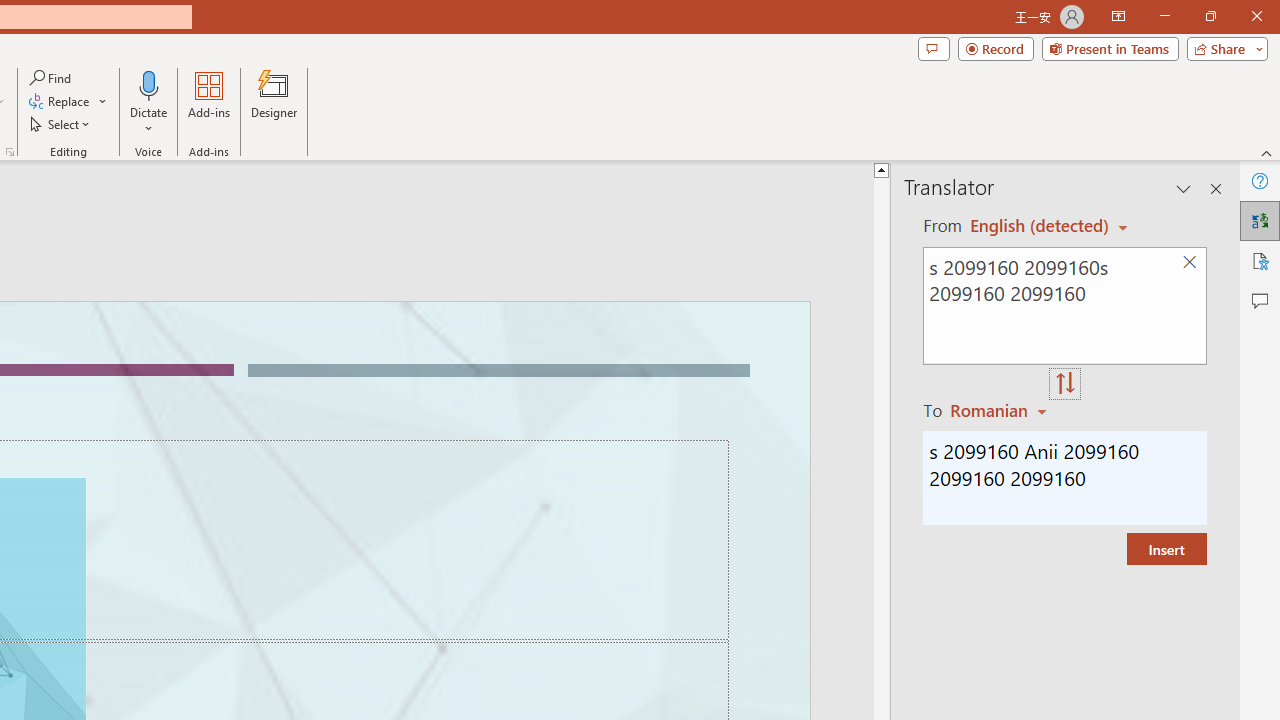  I want to click on Replace..., so click(60, 102).